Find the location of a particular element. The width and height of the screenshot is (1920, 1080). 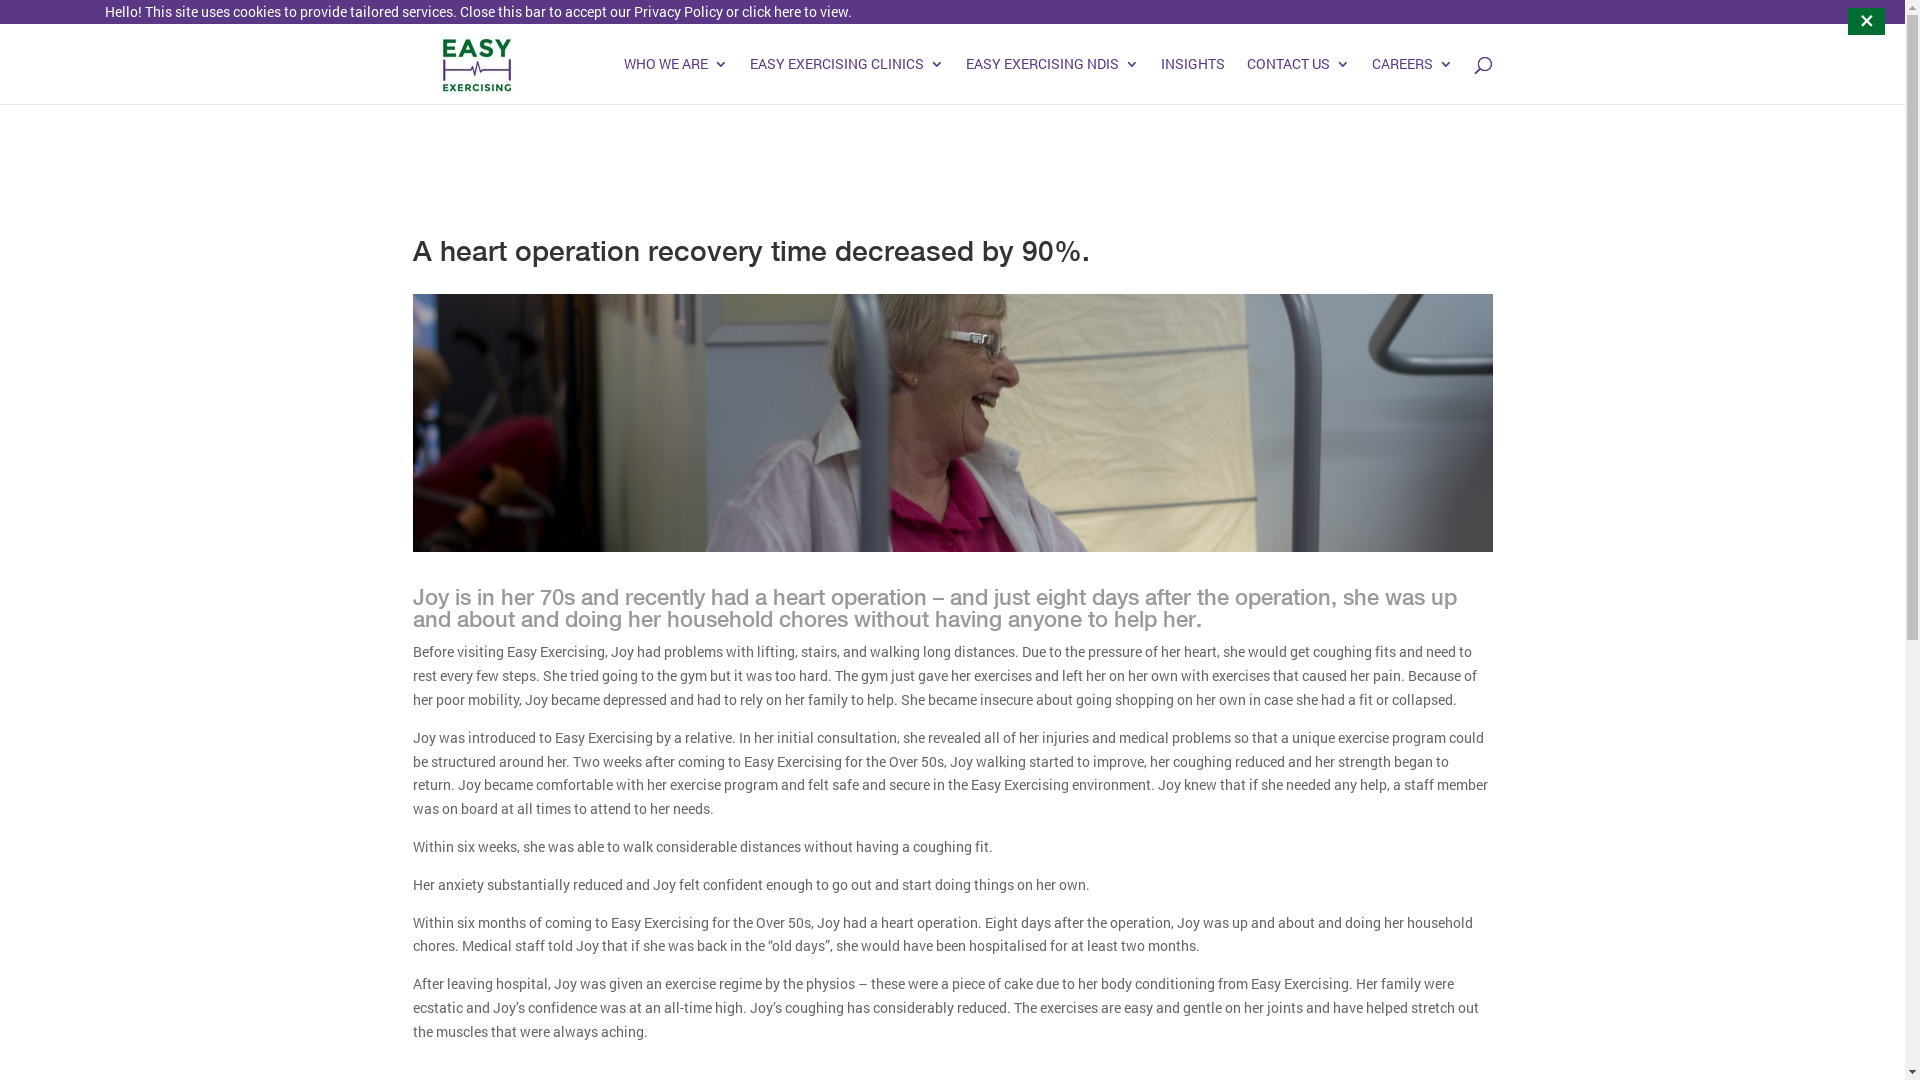

CAREERS is located at coordinates (1412, 80).